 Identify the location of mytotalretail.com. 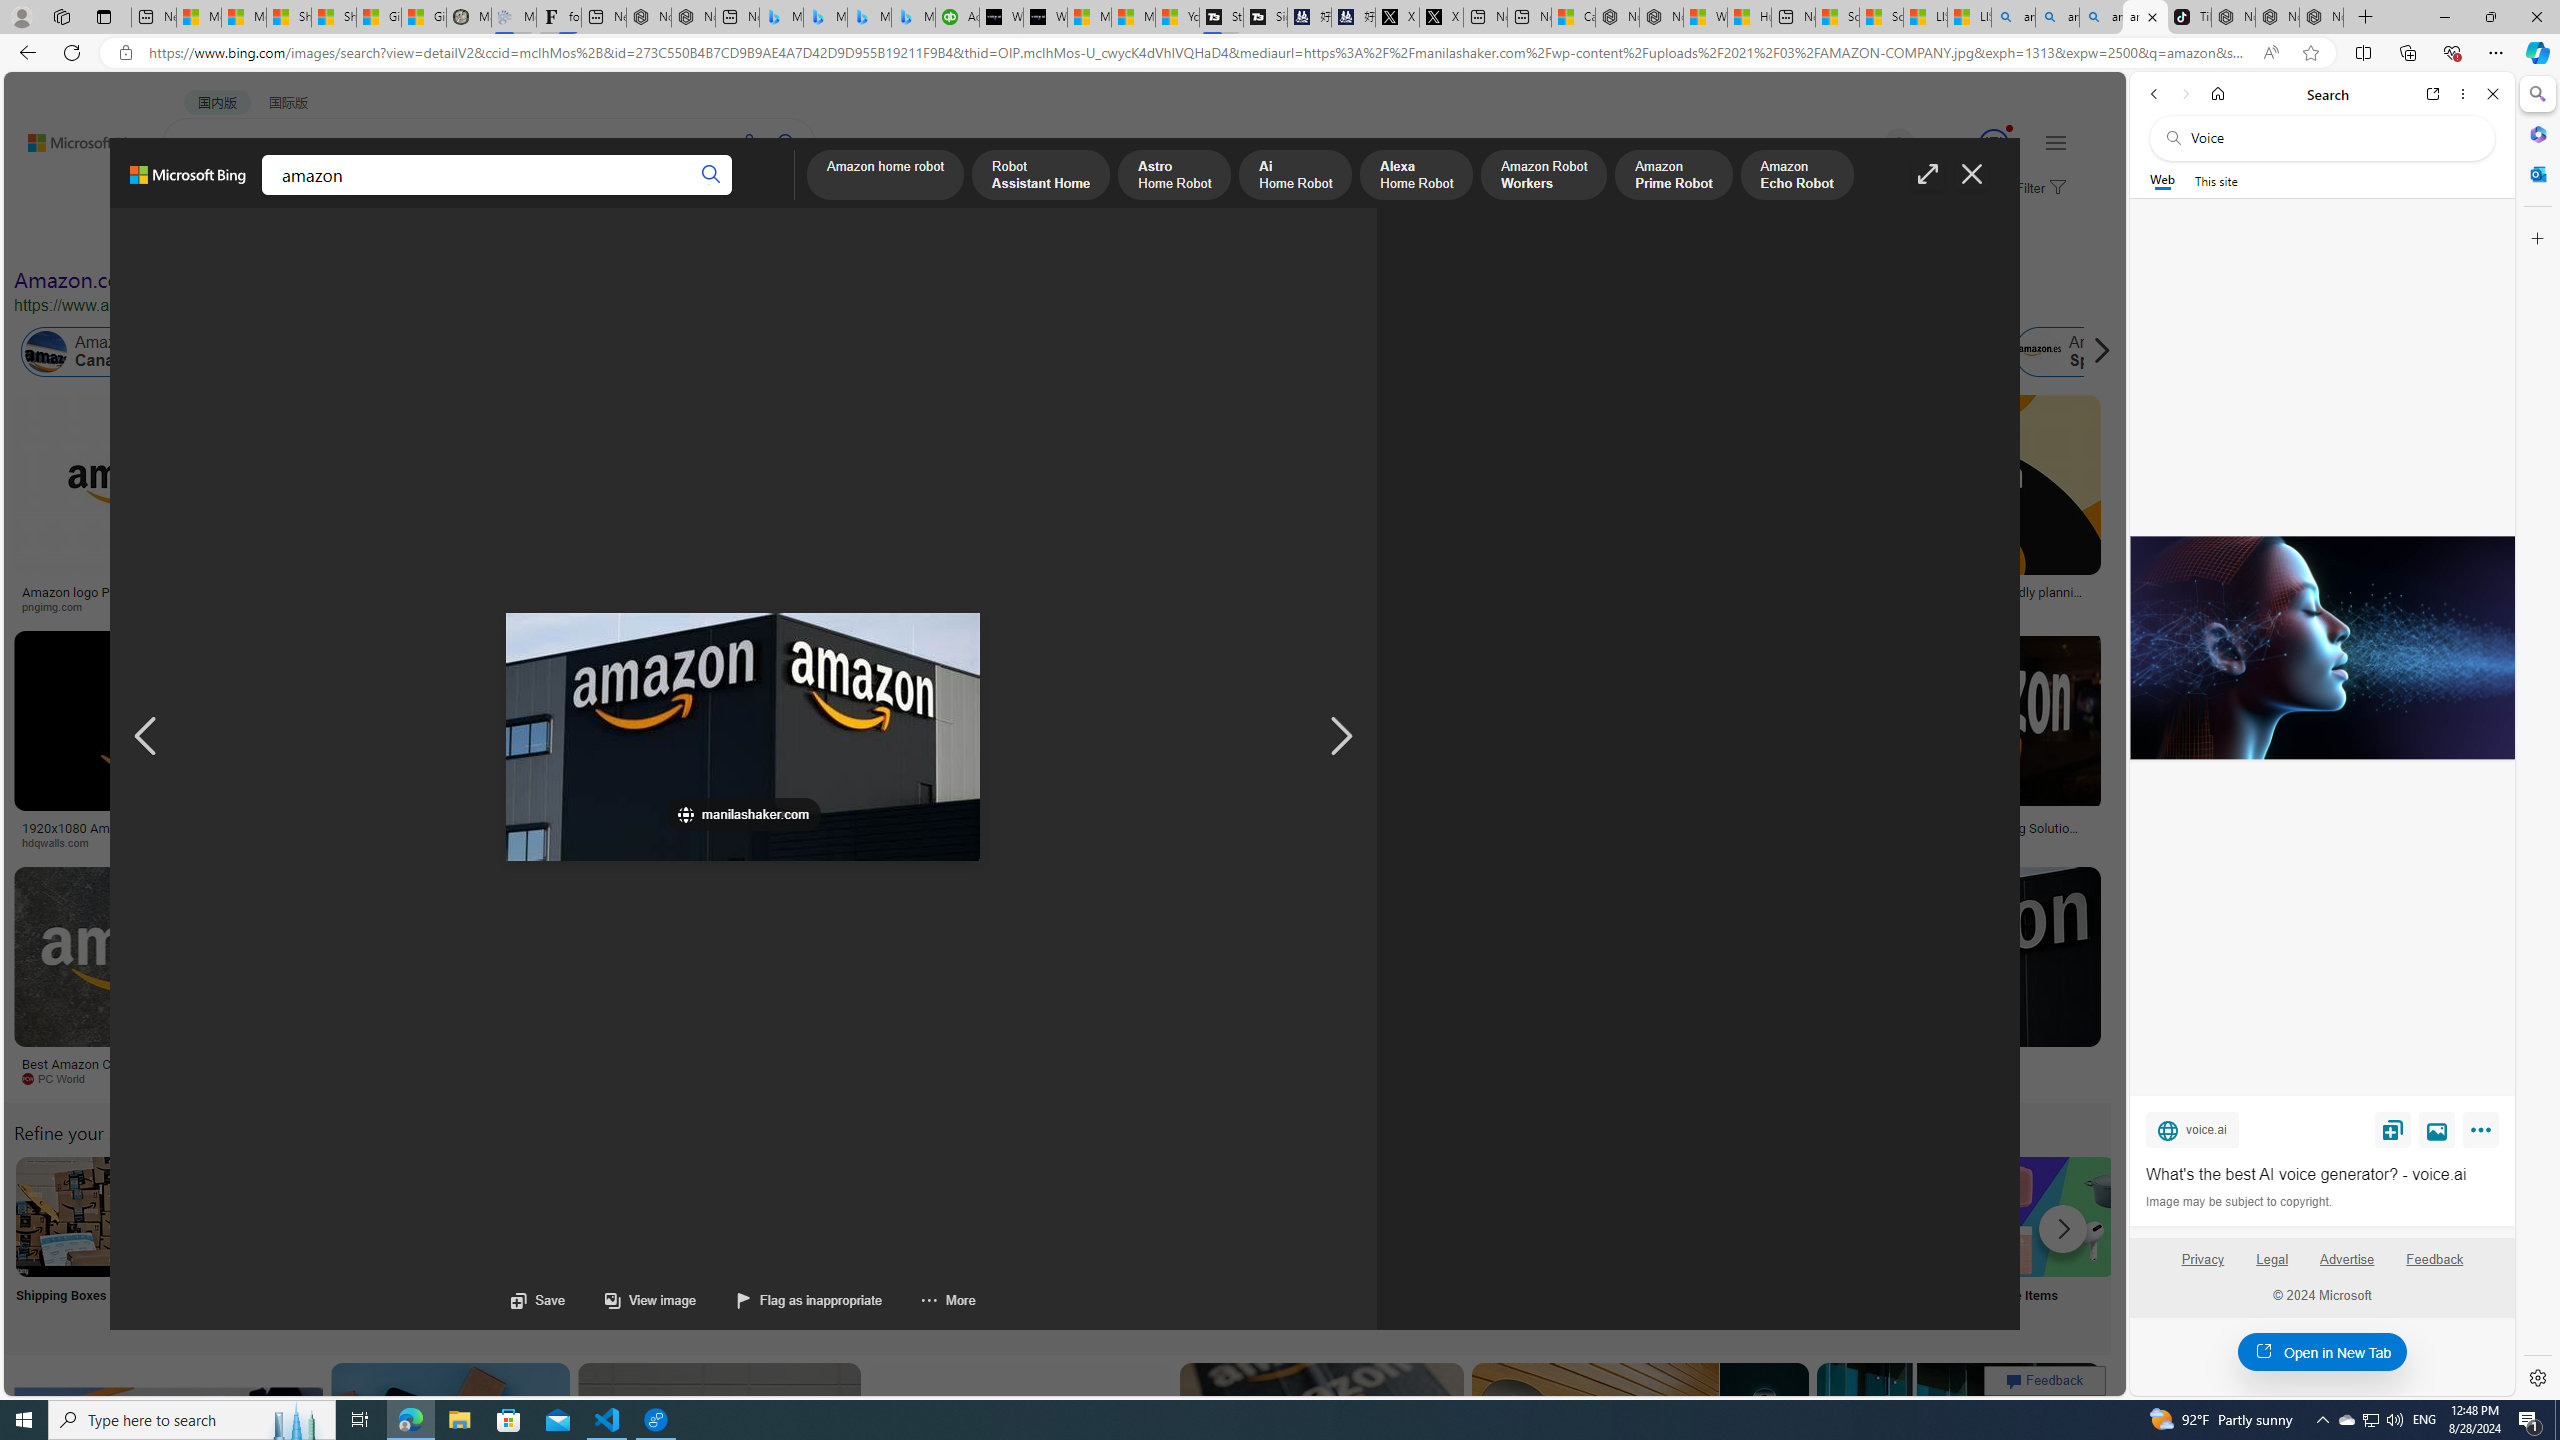
(395, 606).